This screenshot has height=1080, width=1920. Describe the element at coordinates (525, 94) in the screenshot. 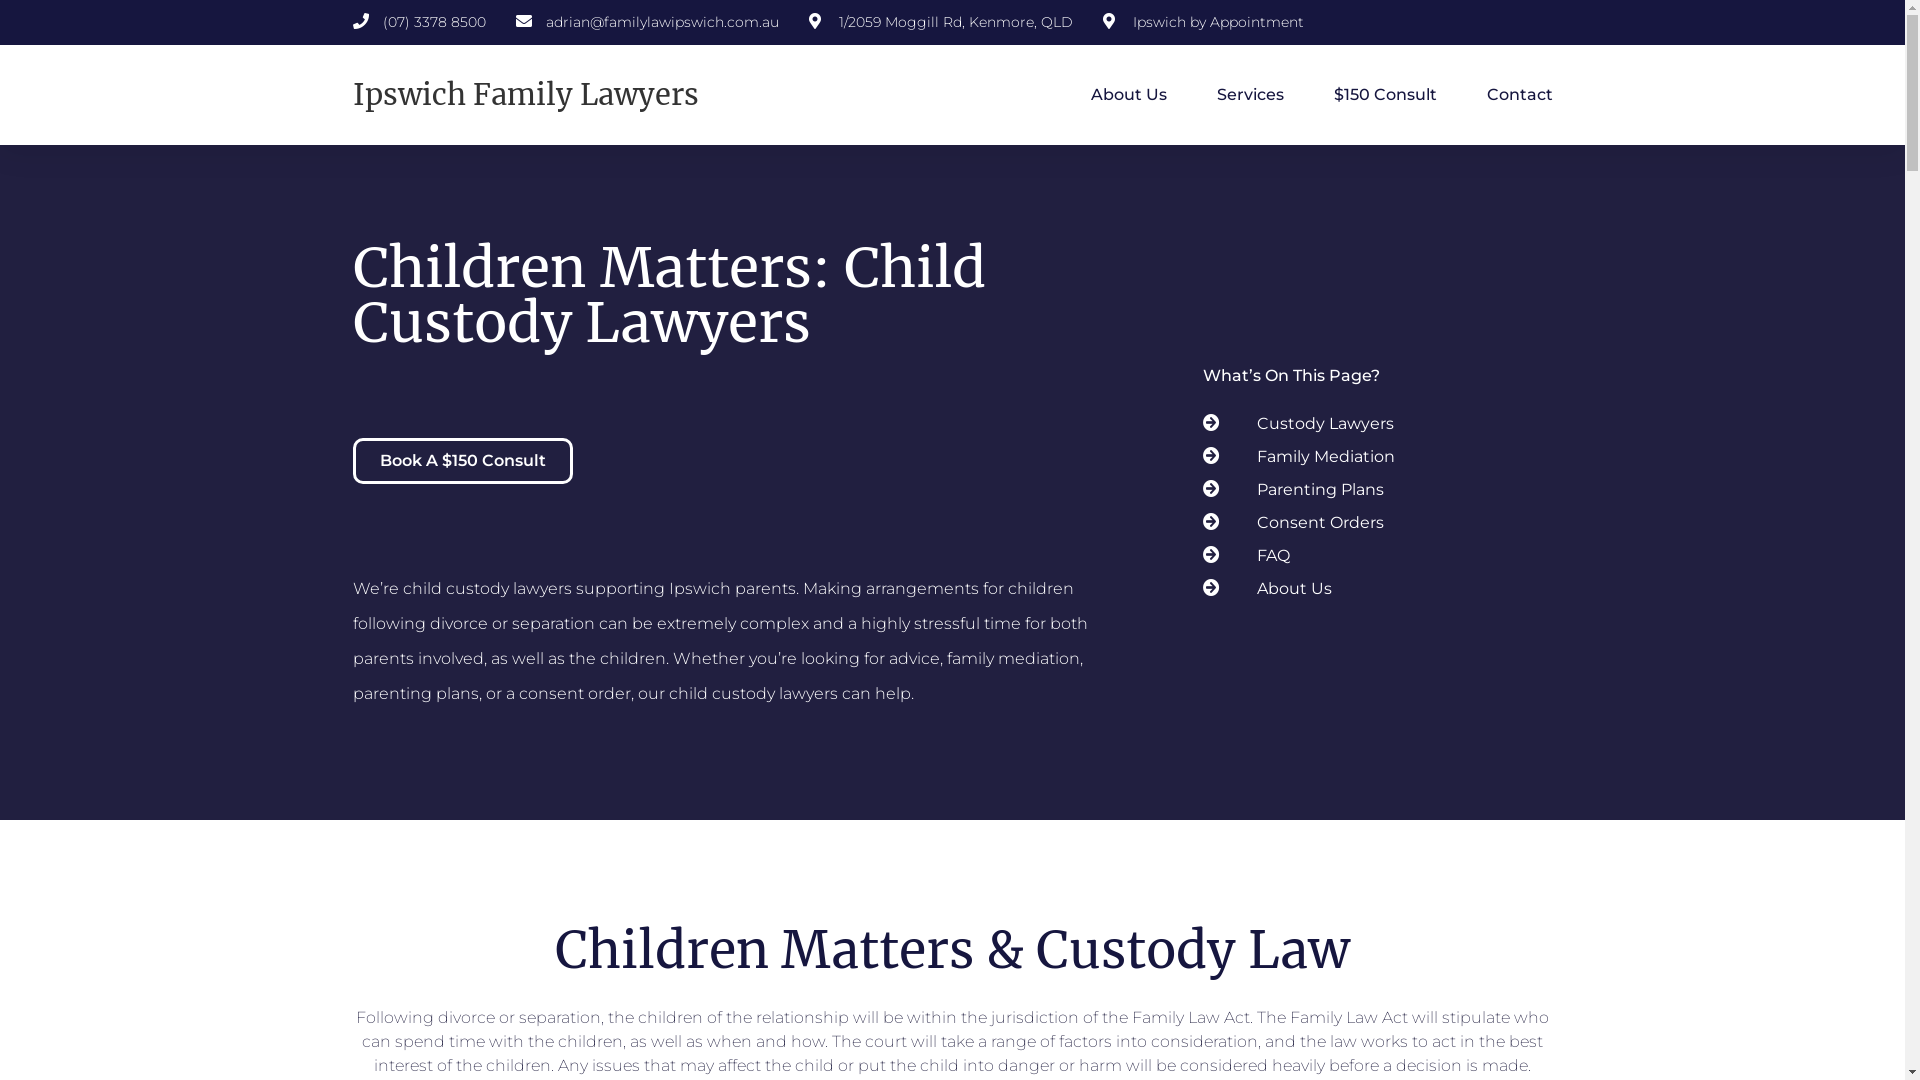

I see `Ipswich Family Lawyers` at that location.